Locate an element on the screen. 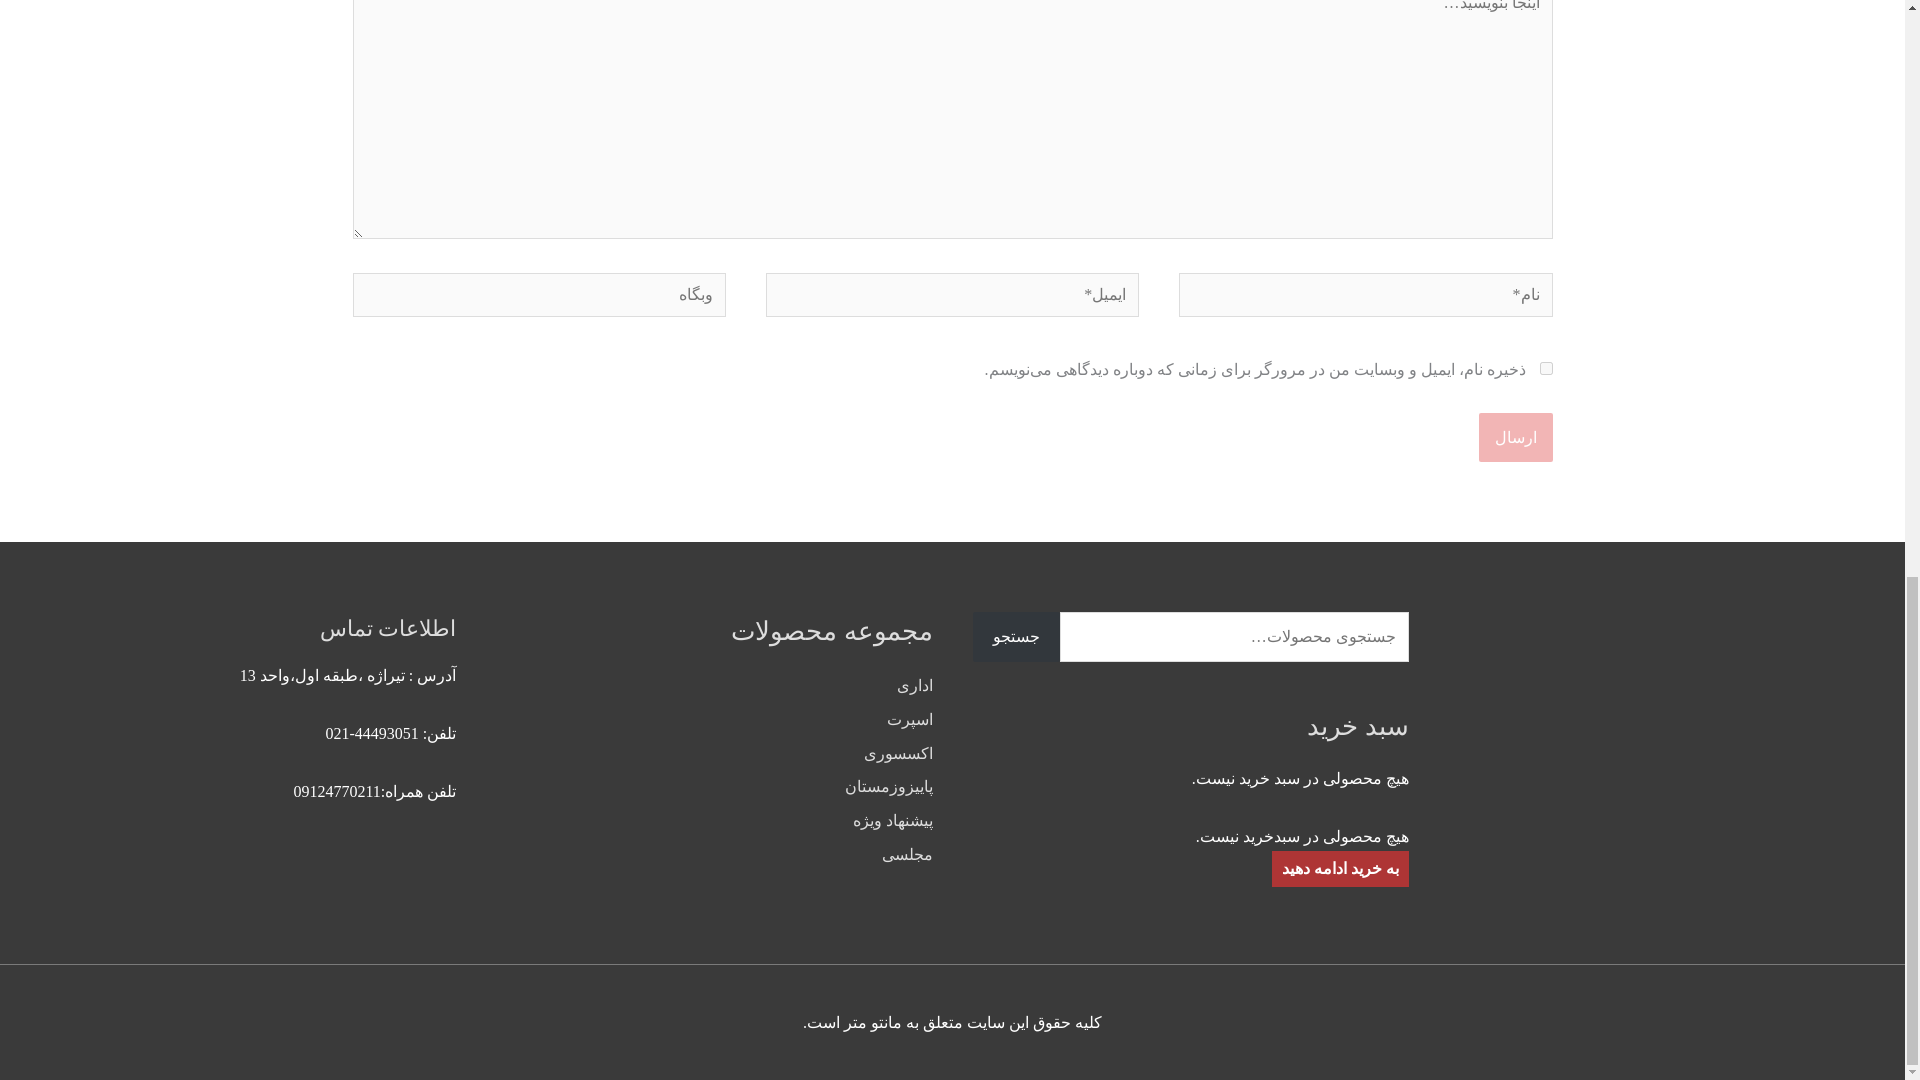 This screenshot has width=1920, height=1080. yes is located at coordinates (1546, 368).